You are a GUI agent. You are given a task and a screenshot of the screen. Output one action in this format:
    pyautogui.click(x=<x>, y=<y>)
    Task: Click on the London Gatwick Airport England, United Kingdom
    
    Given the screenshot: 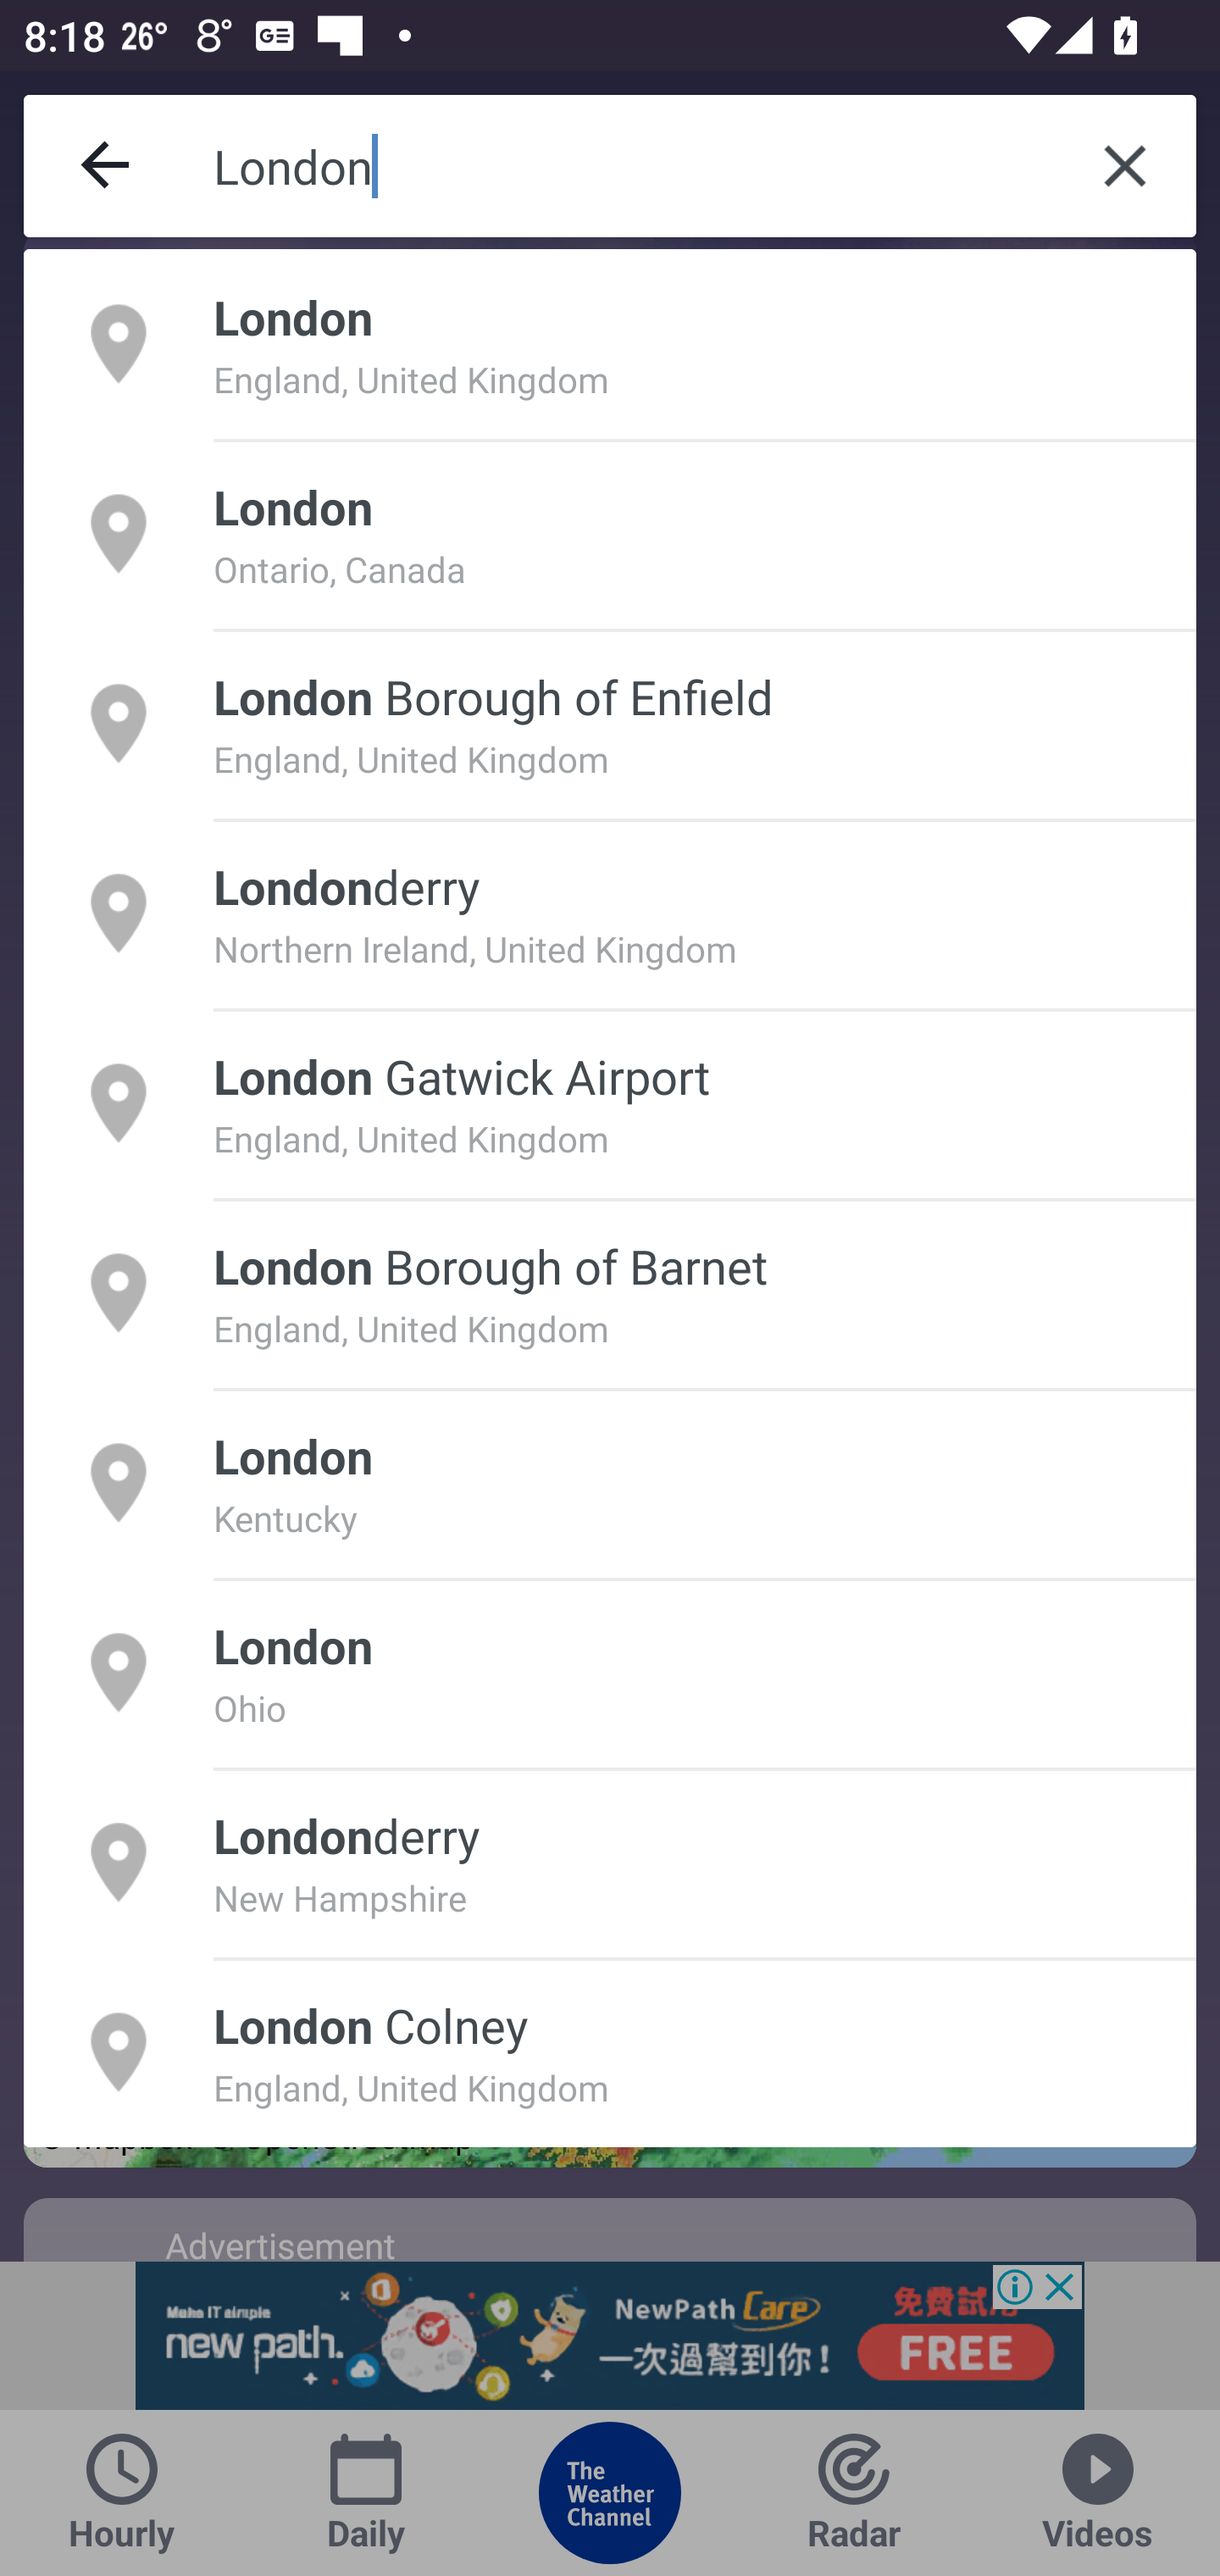 What is the action you would take?
    pyautogui.click(x=610, y=1102)
    